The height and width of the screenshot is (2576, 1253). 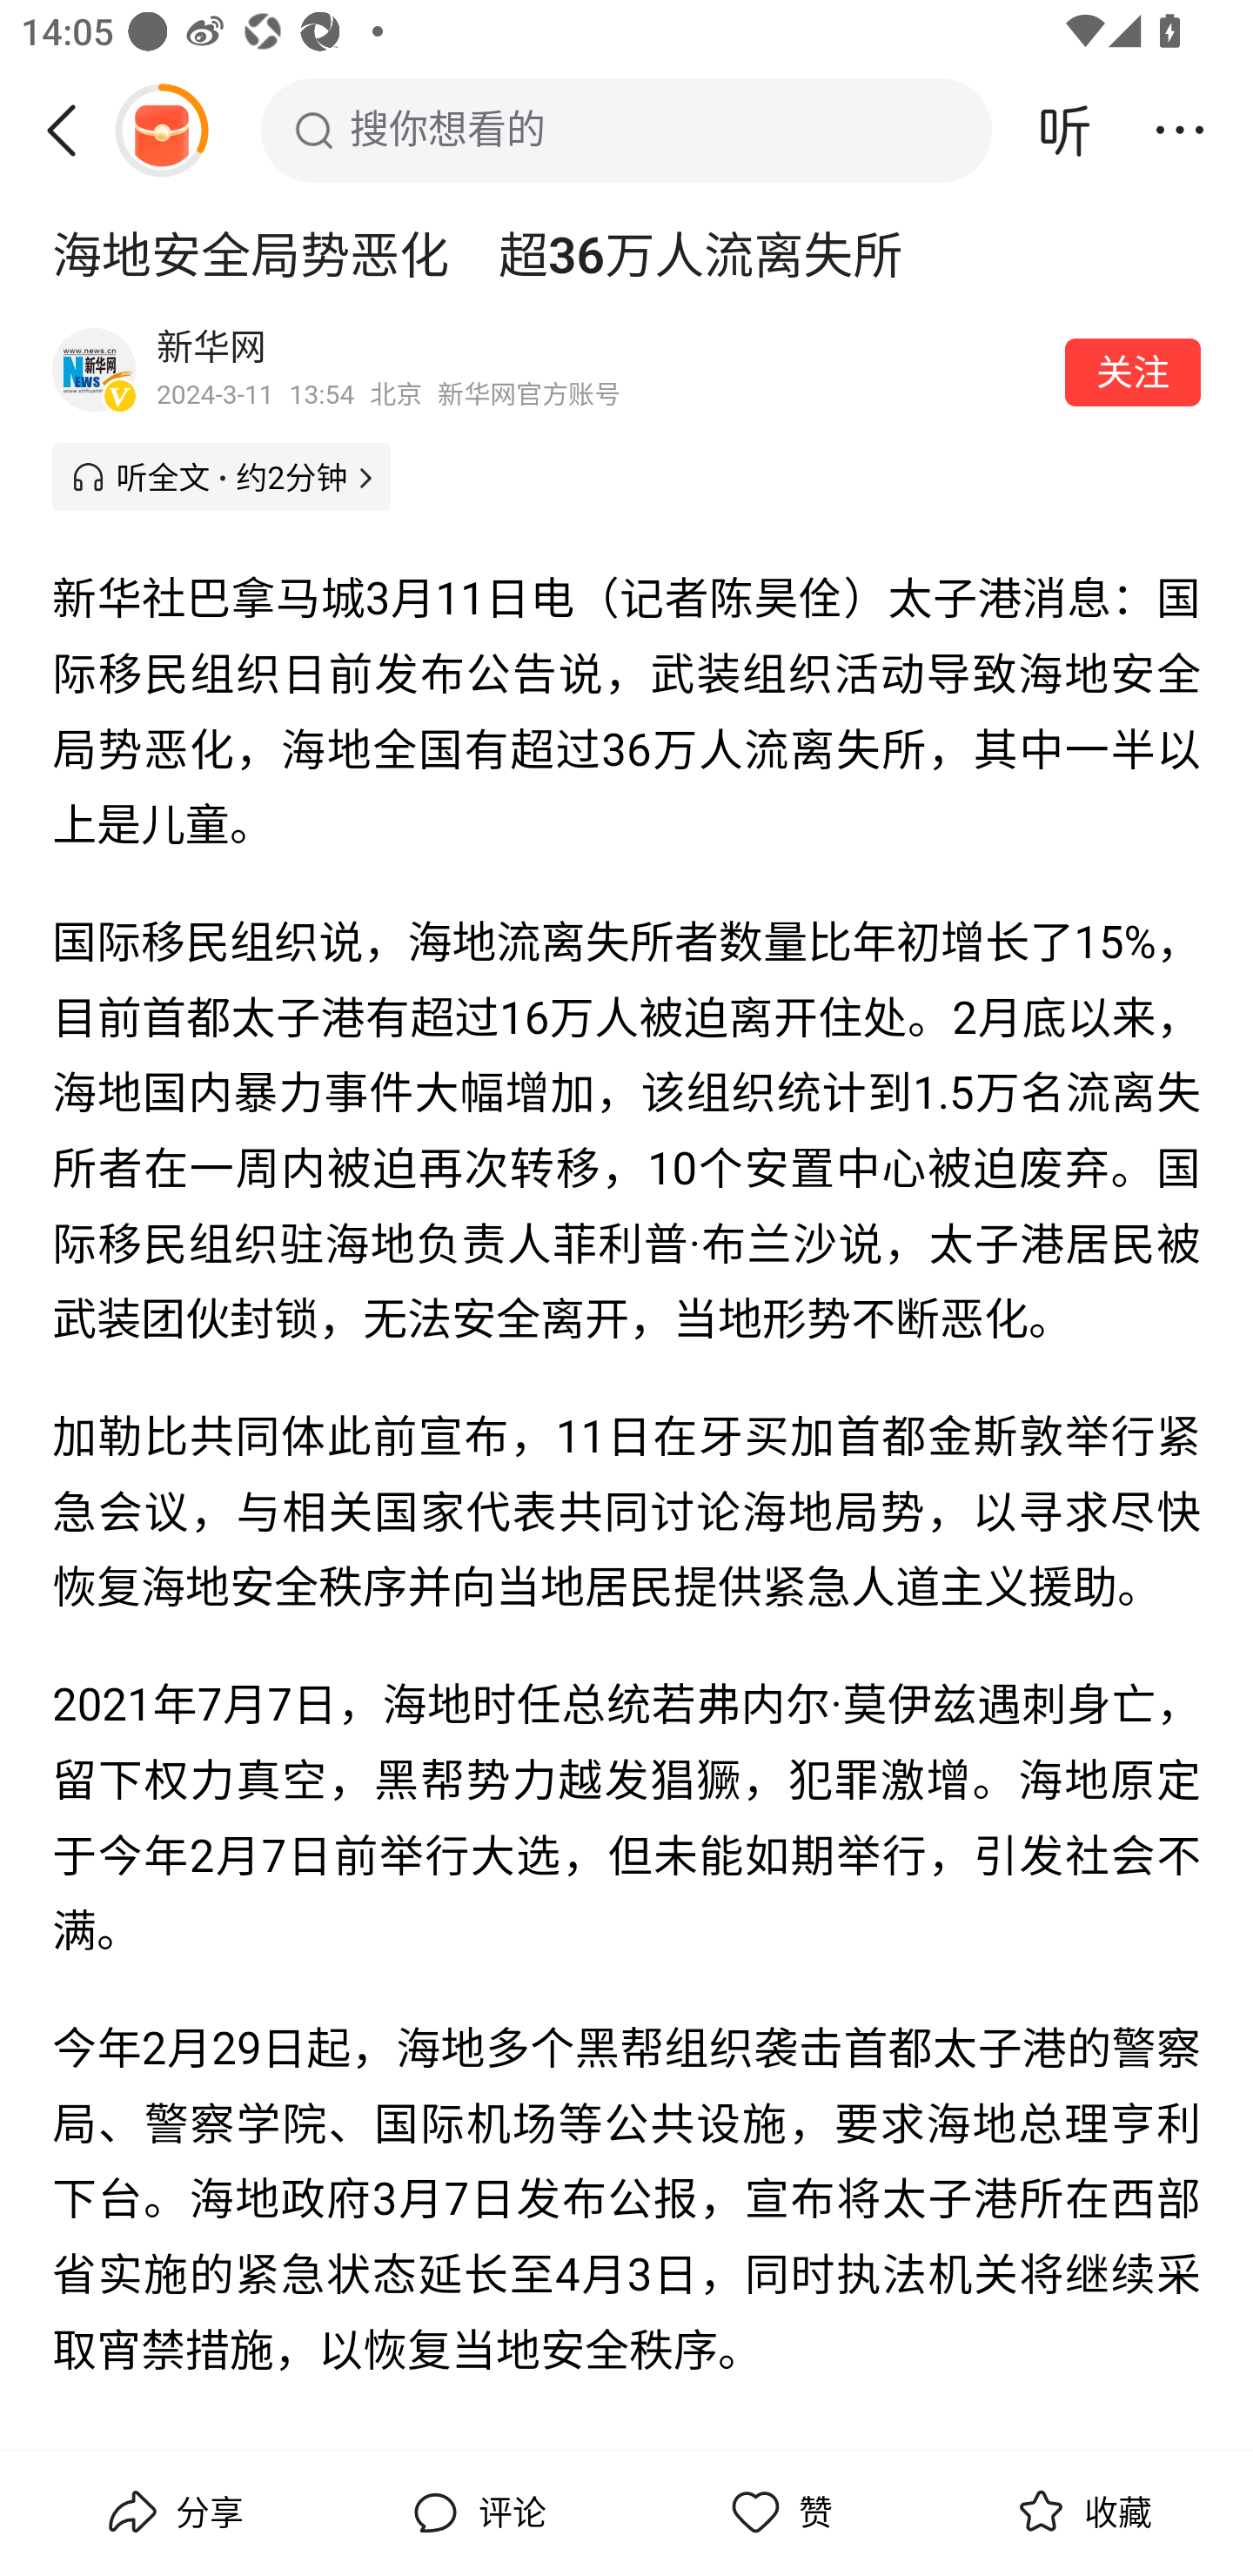 What do you see at coordinates (221, 477) in the screenshot?
I see `听全文 约2分钟` at bounding box center [221, 477].